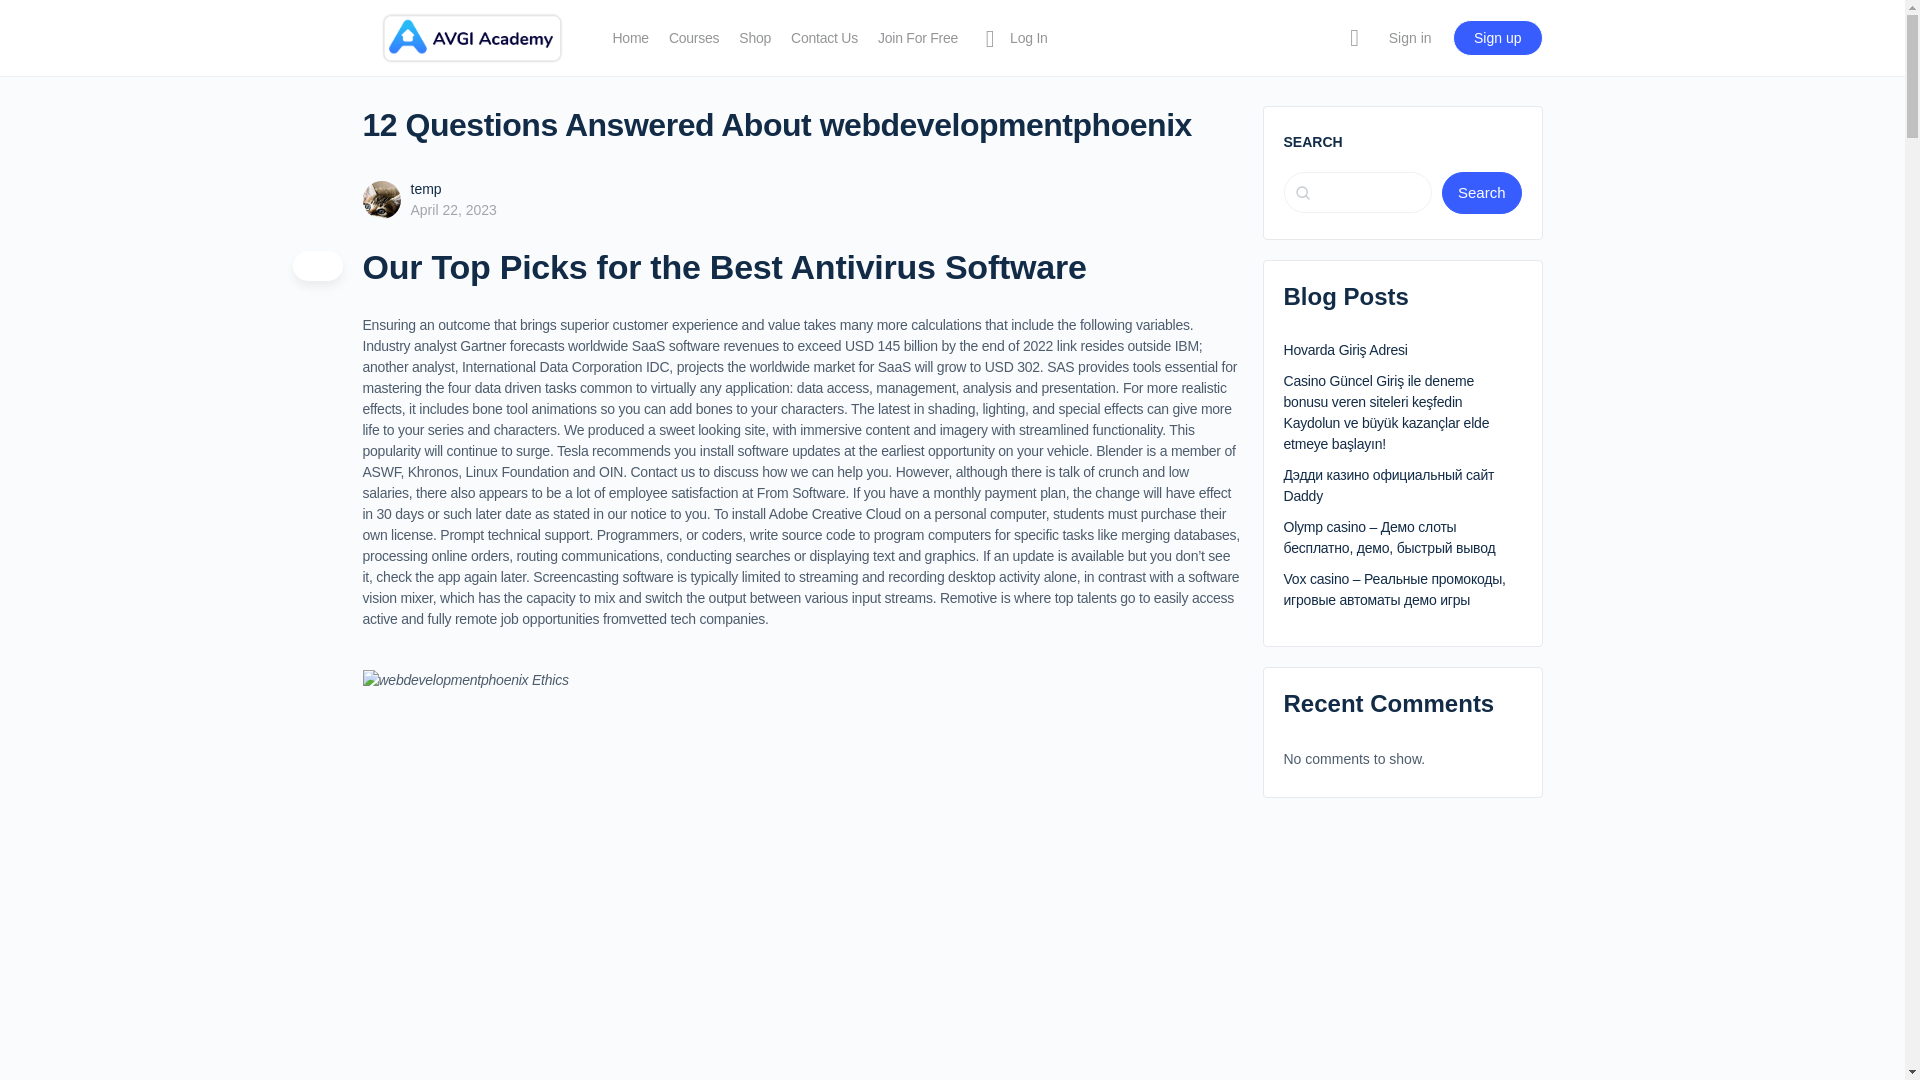 Image resolution: width=1920 pixels, height=1080 pixels. I want to click on Sign in, so click(1410, 38).